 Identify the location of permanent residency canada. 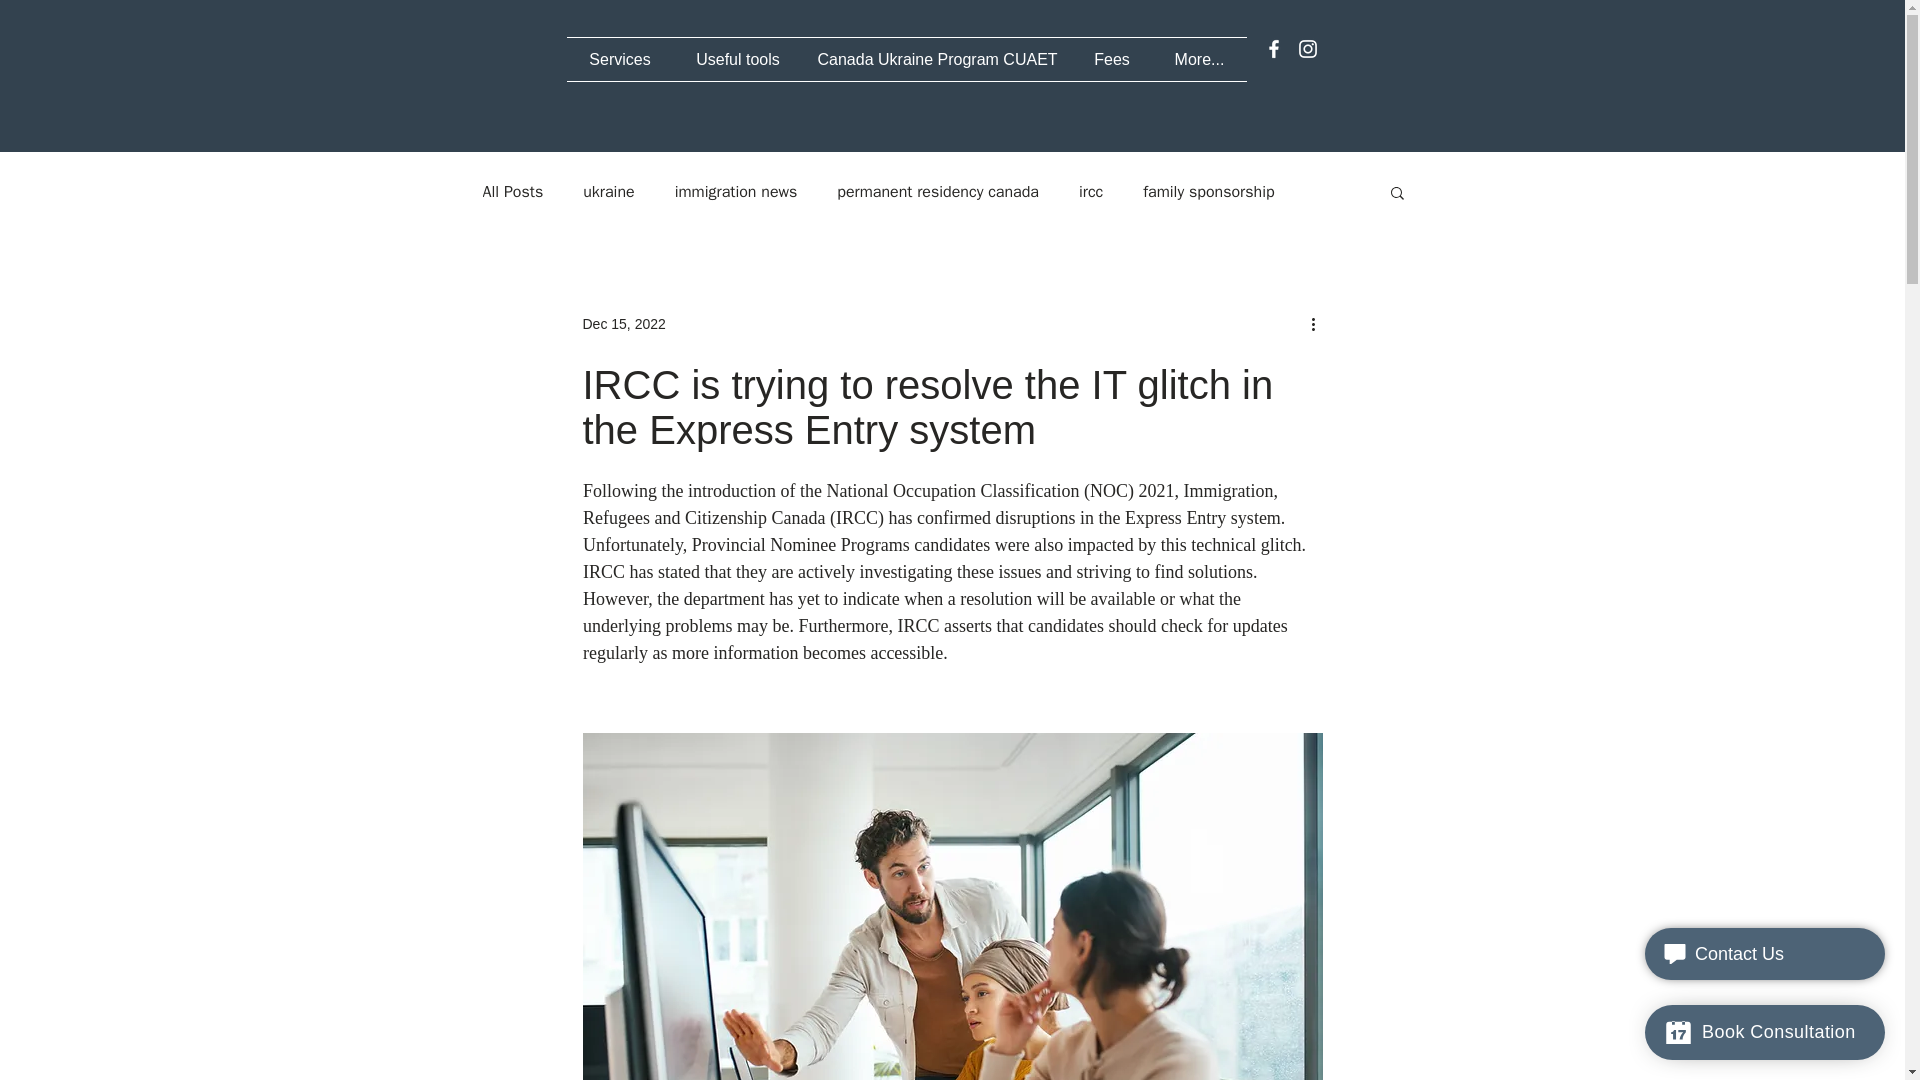
(938, 192).